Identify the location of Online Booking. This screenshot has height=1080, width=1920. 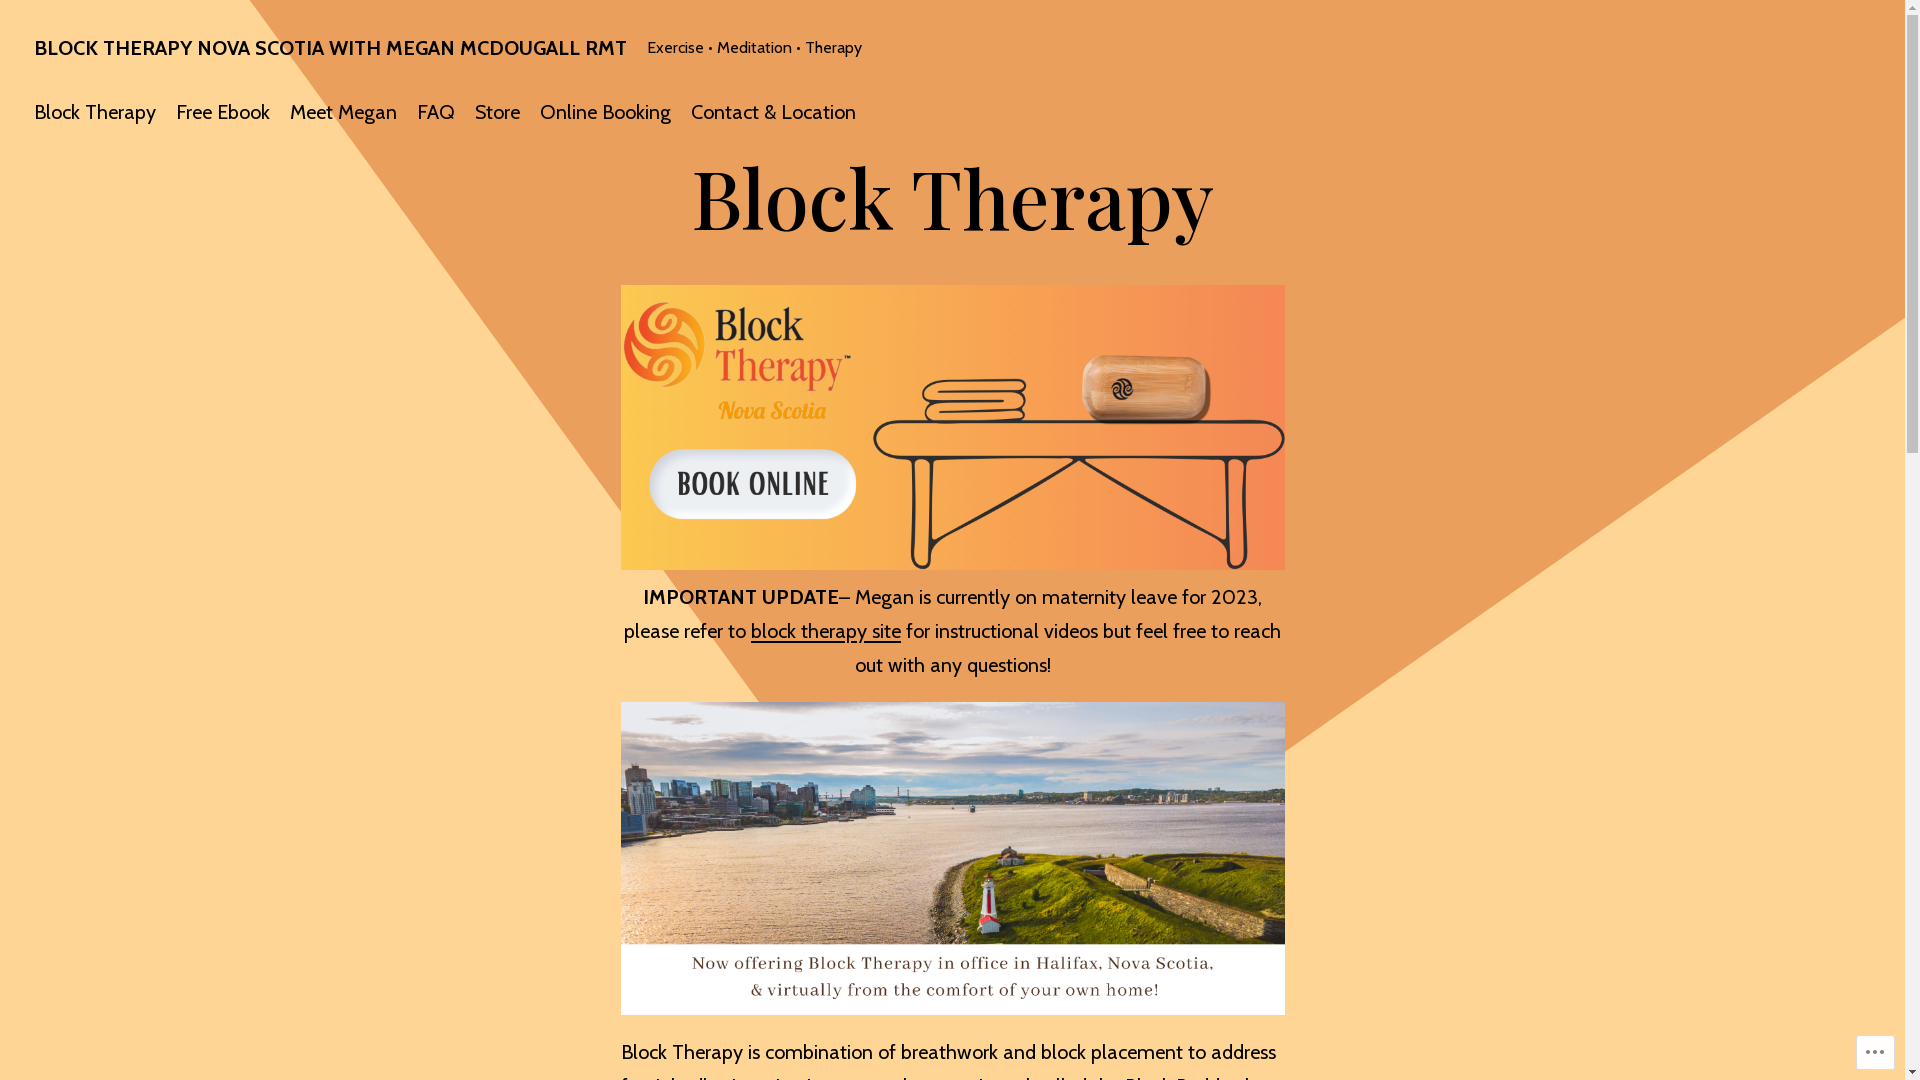
(606, 112).